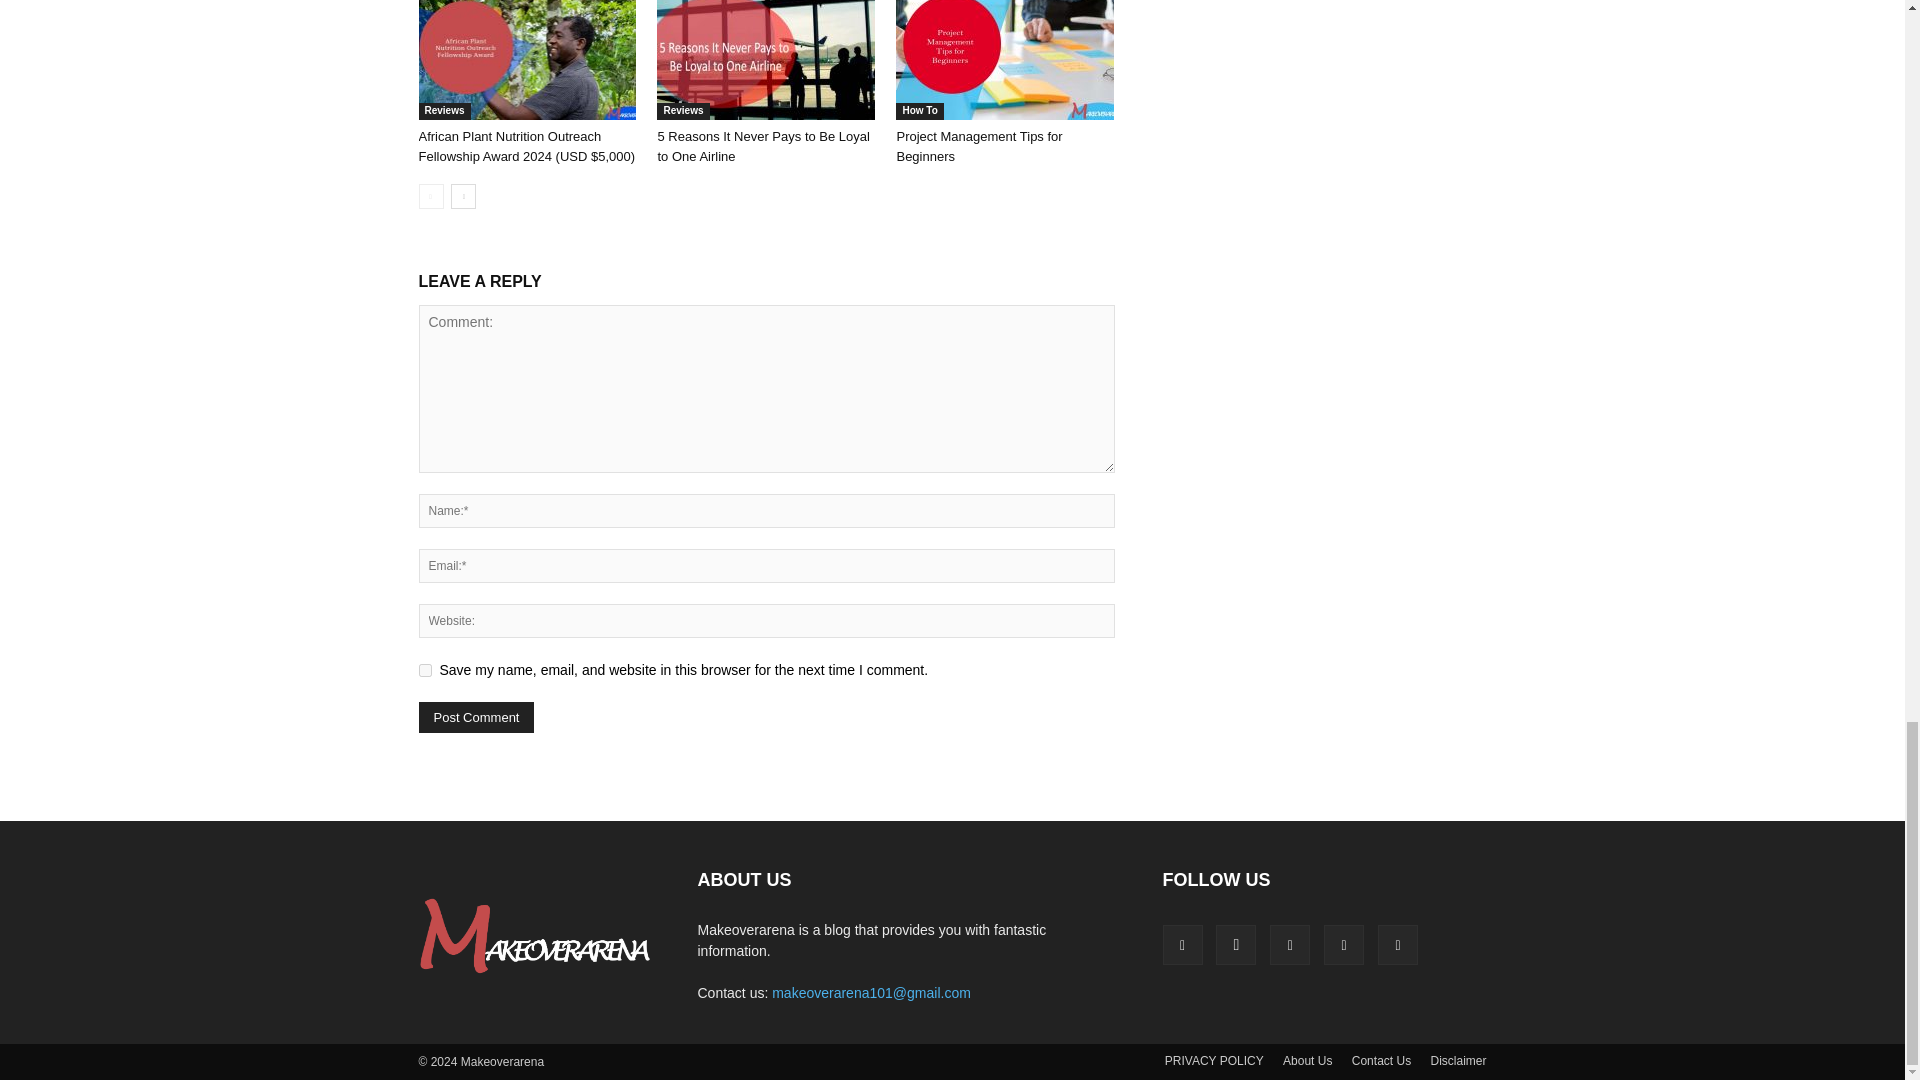 Image resolution: width=1920 pixels, height=1080 pixels. What do you see at coordinates (424, 670) in the screenshot?
I see `yes` at bounding box center [424, 670].